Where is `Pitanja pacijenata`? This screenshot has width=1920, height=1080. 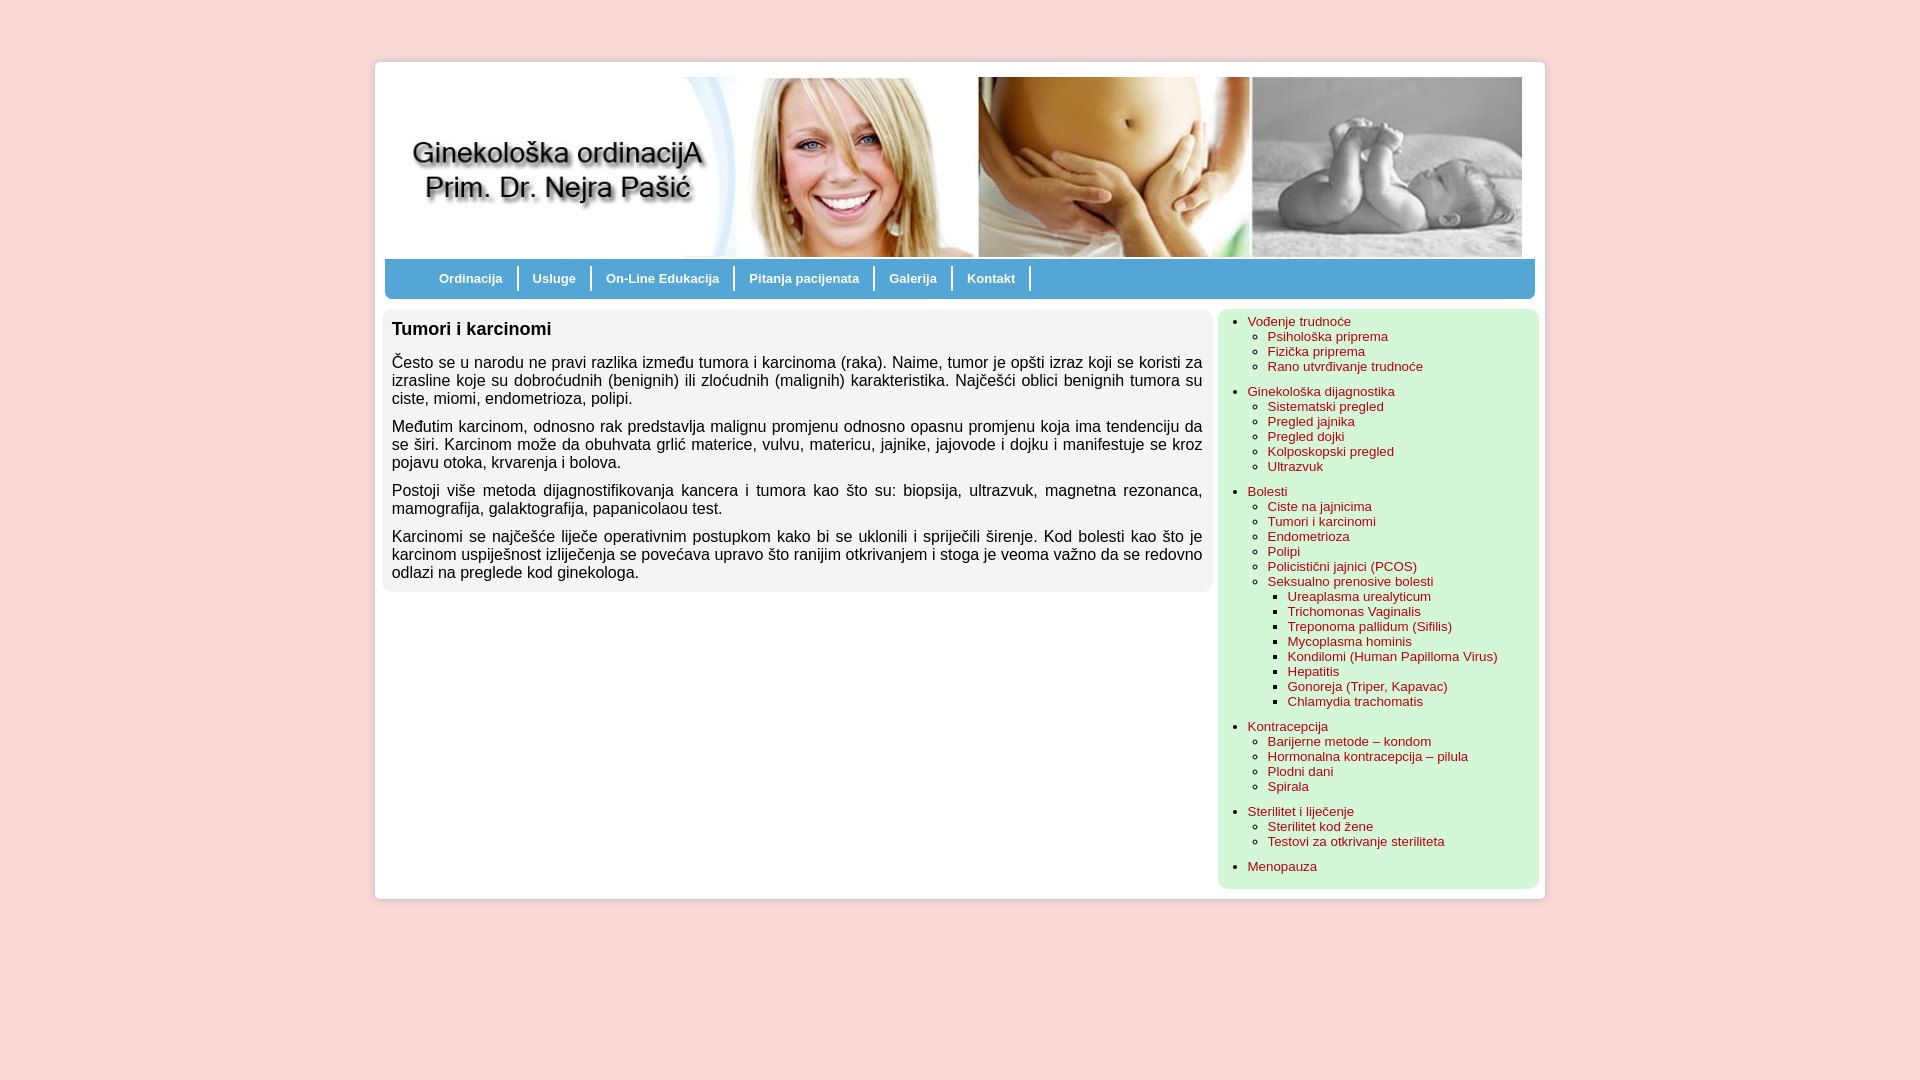
Pitanja pacijenata is located at coordinates (804, 278).